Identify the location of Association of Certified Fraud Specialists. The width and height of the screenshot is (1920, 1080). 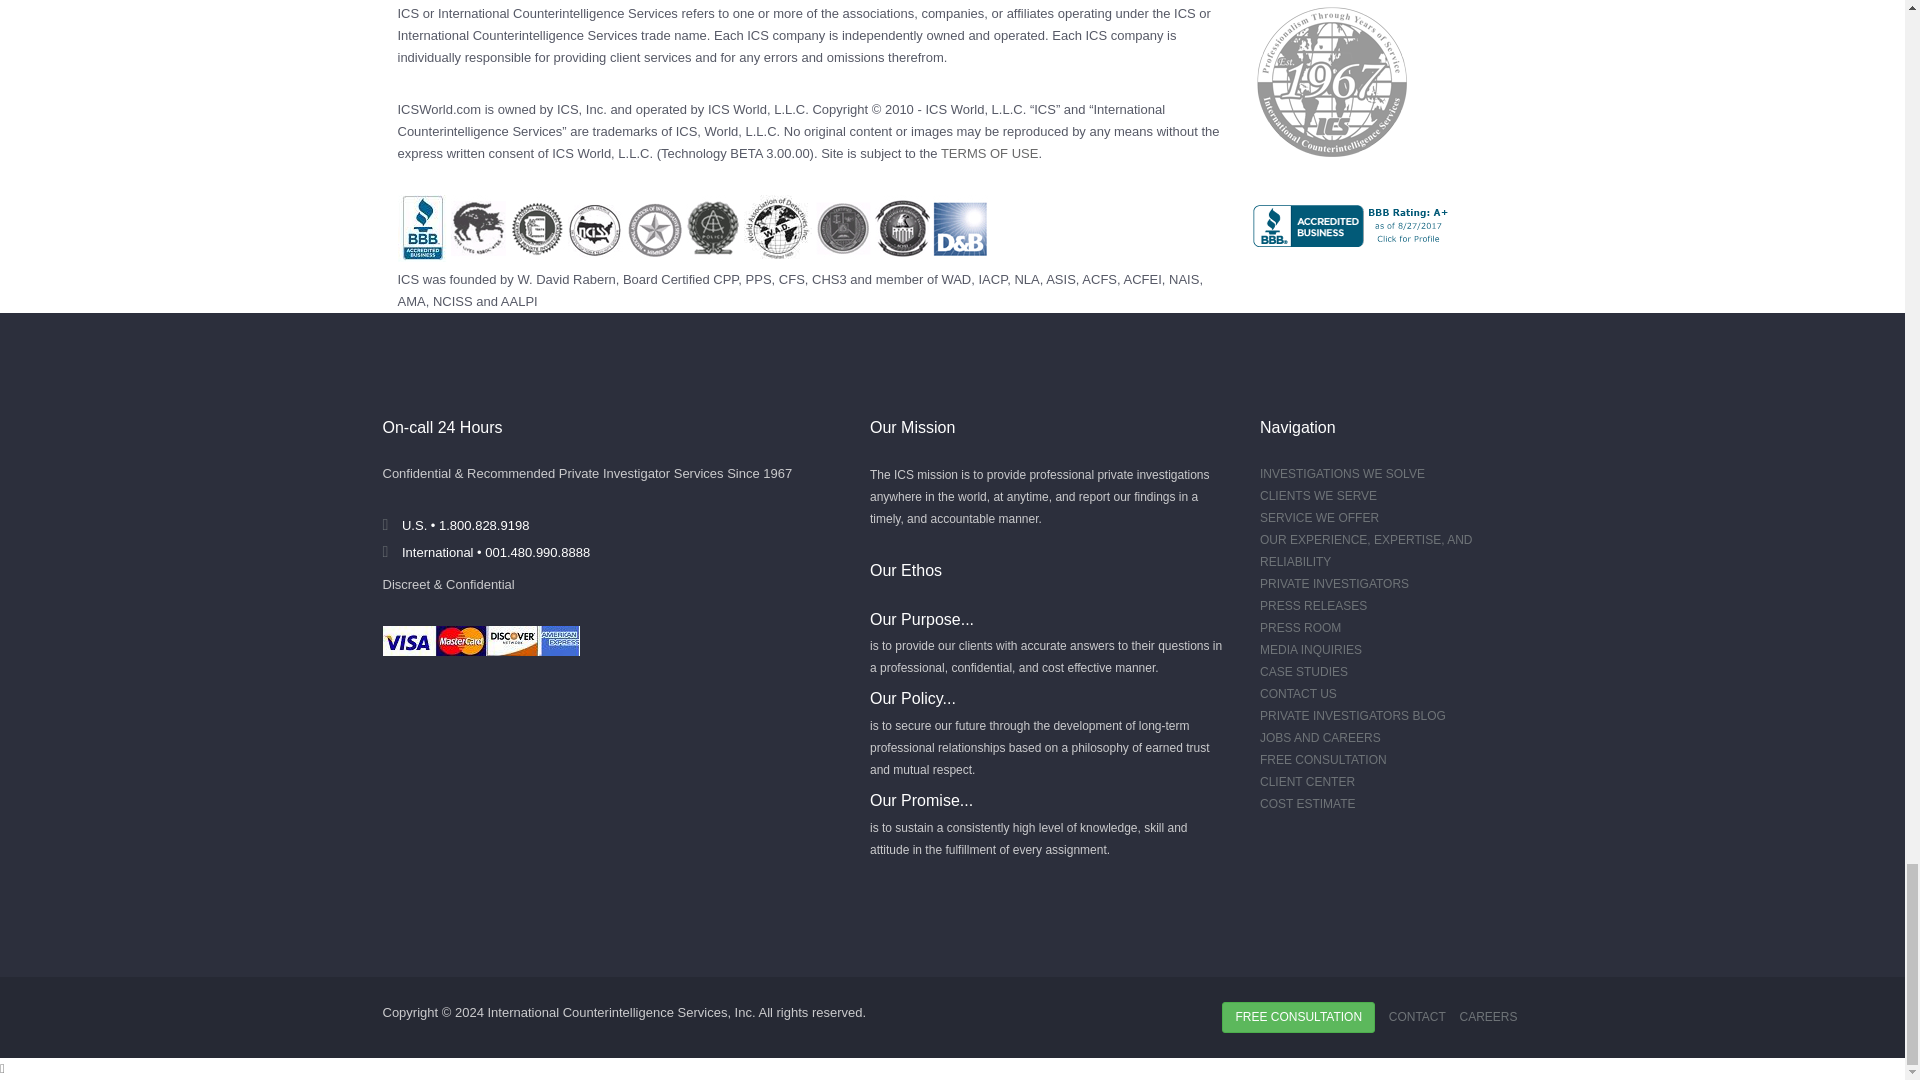
(1100, 280).